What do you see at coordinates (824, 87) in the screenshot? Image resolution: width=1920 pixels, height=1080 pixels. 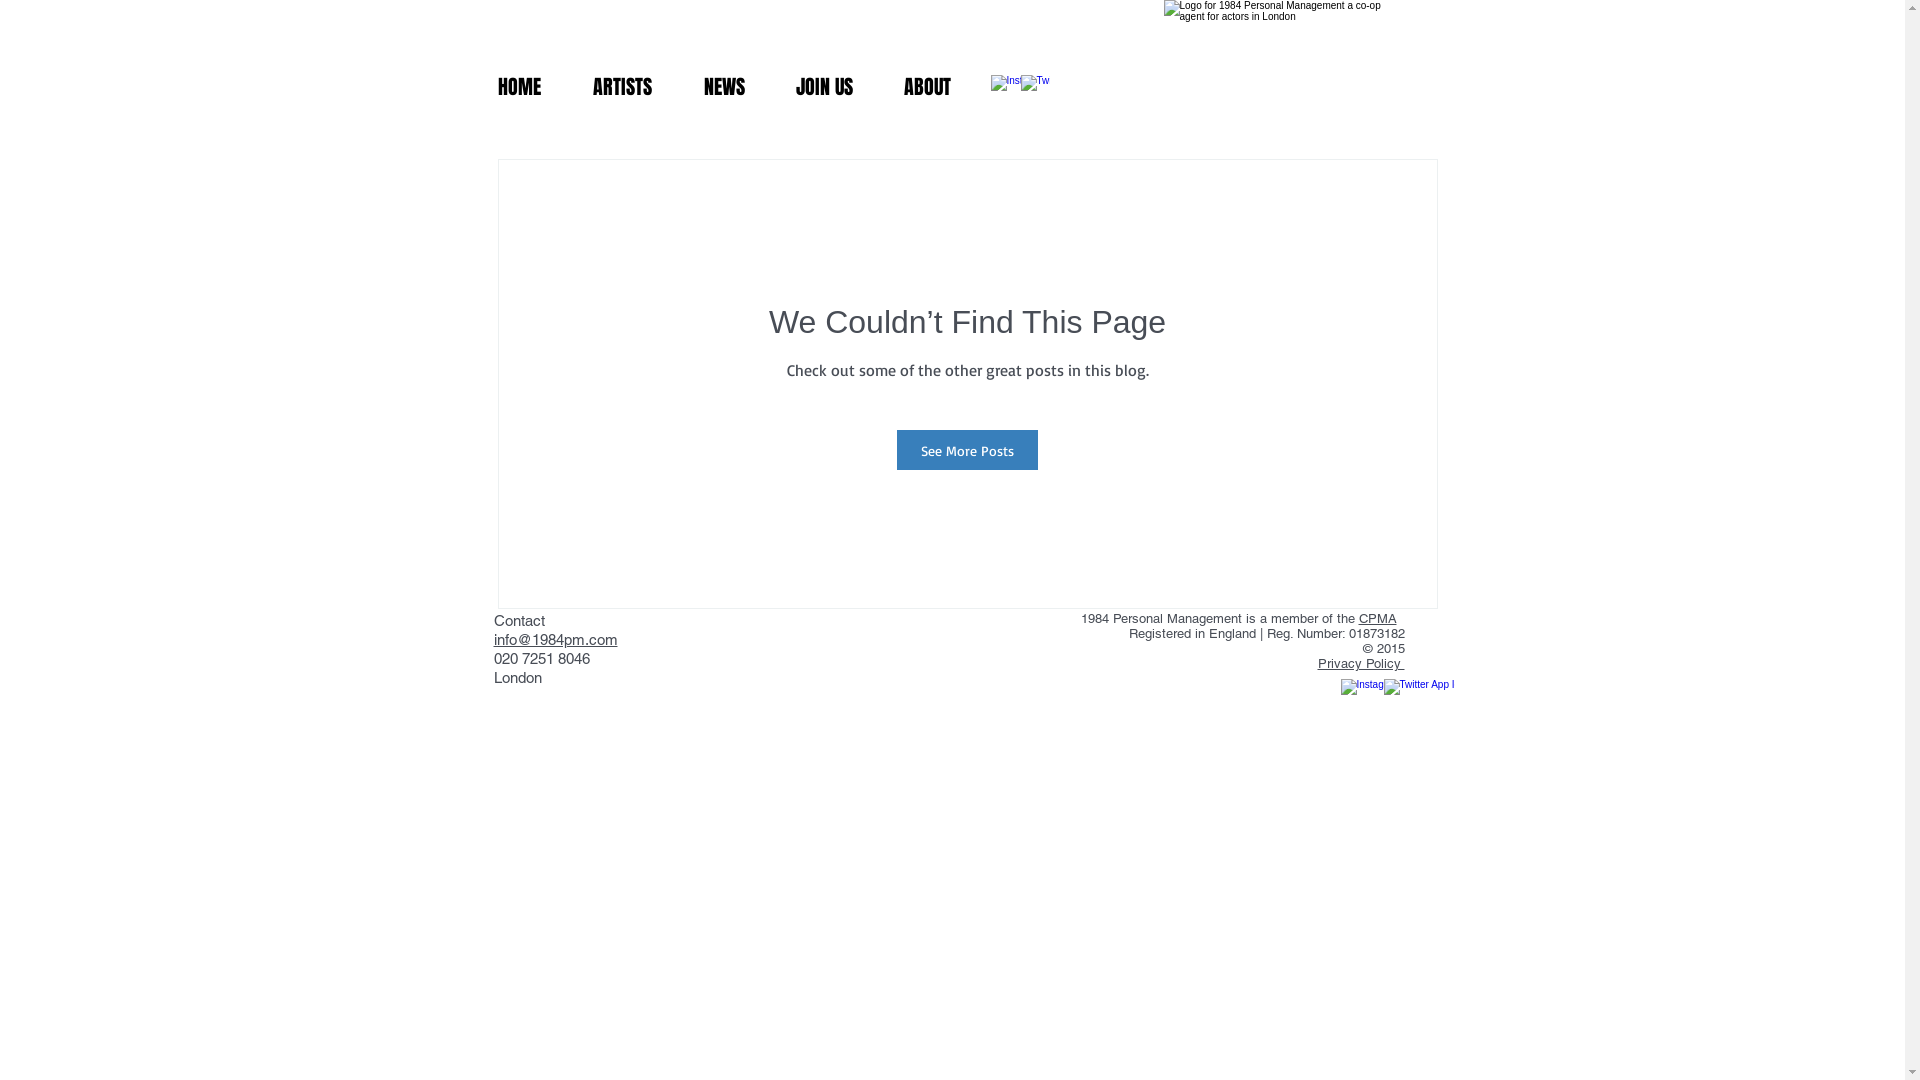 I see `JOIN US` at bounding box center [824, 87].